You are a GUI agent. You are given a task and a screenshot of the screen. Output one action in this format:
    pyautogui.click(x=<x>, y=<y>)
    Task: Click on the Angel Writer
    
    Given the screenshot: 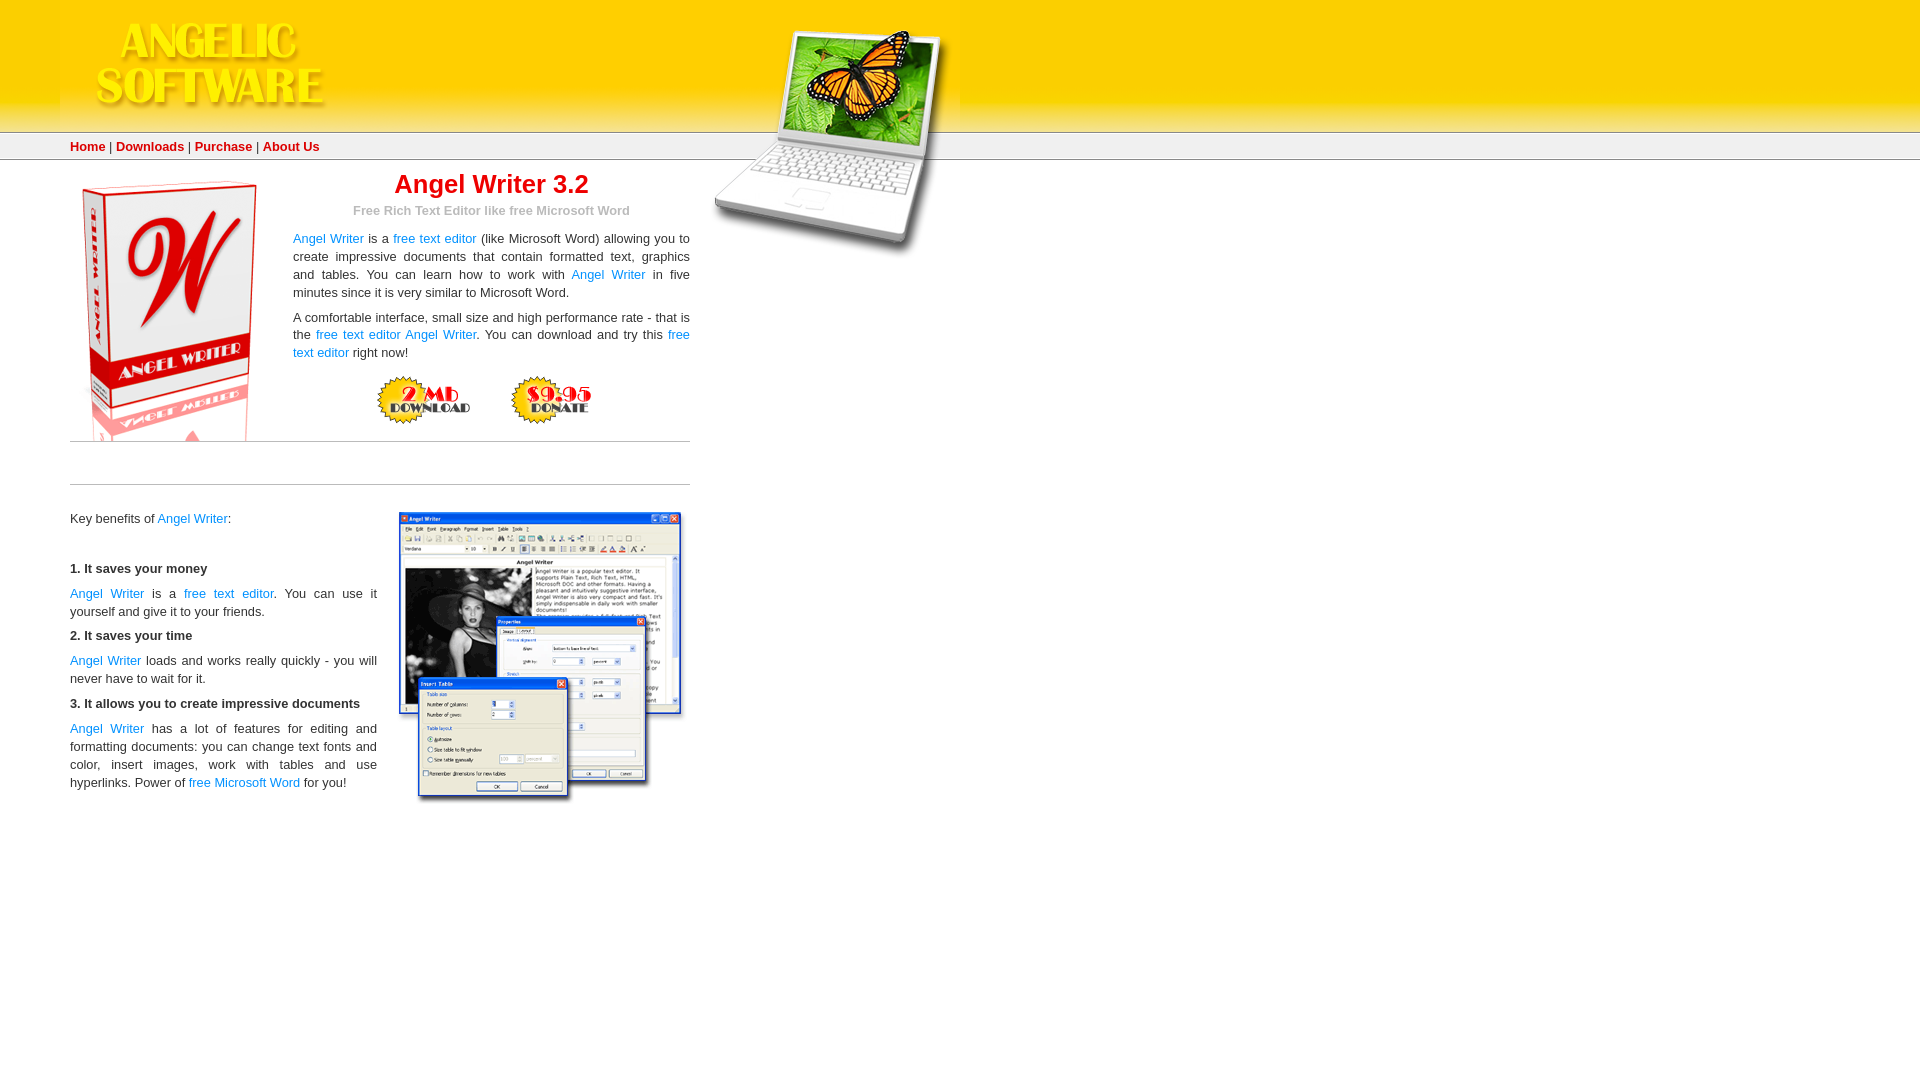 What is the action you would take?
    pyautogui.click(x=328, y=238)
    